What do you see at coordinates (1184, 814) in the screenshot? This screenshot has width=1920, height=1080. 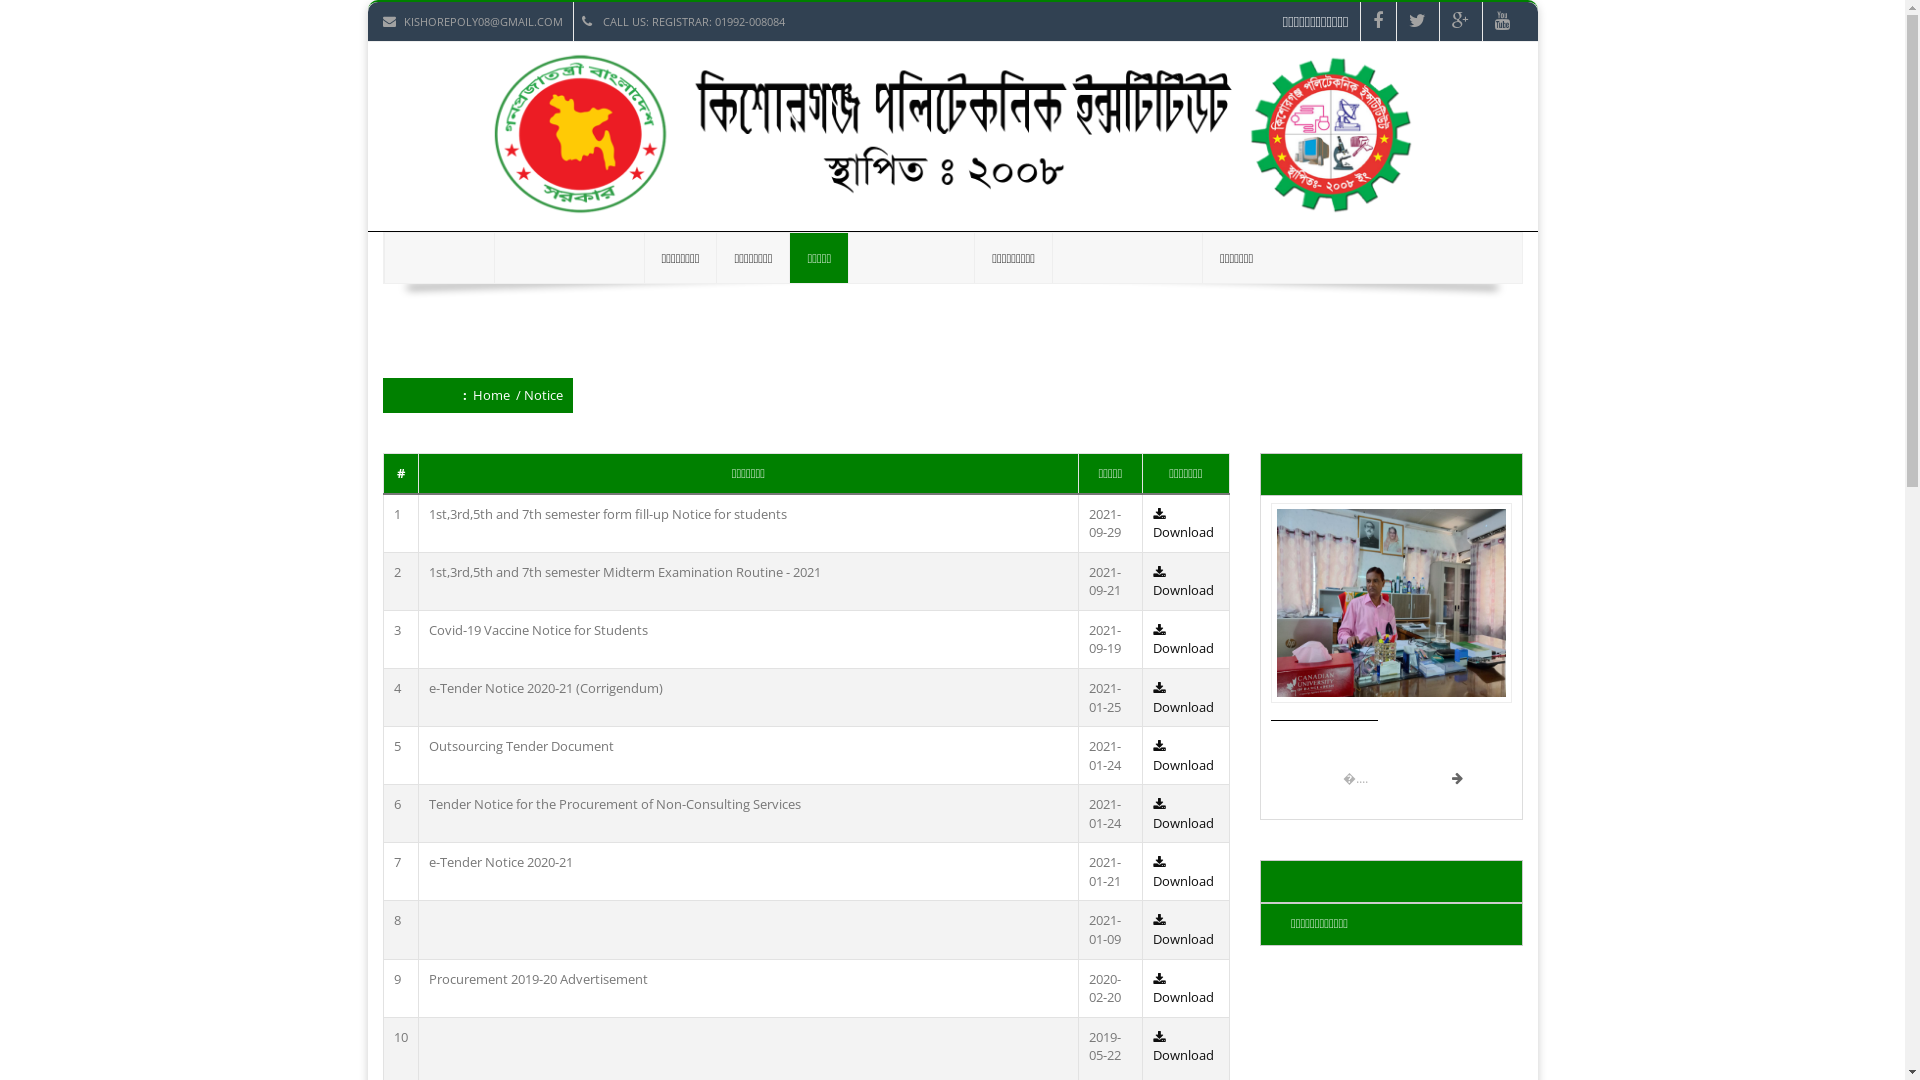 I see `Download` at bounding box center [1184, 814].